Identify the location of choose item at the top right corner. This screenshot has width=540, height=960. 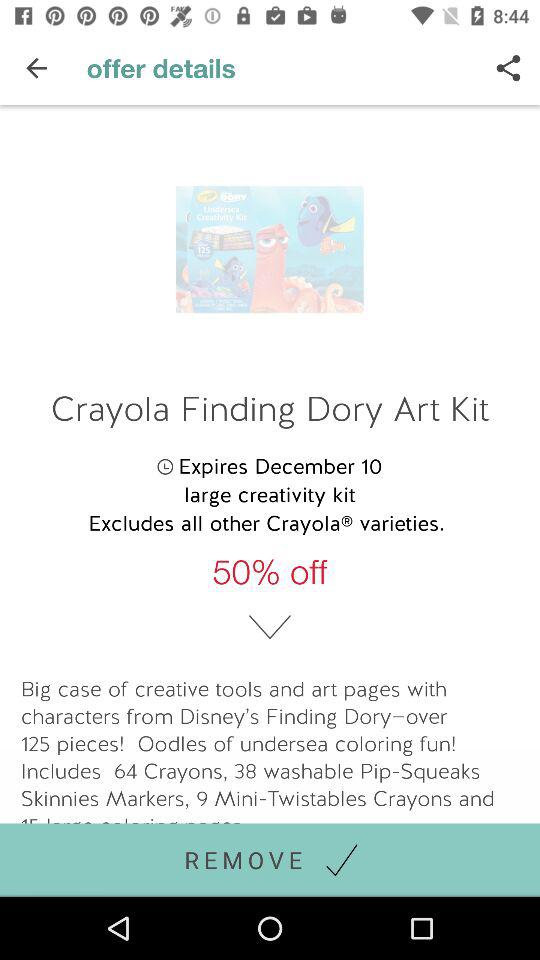
(508, 68).